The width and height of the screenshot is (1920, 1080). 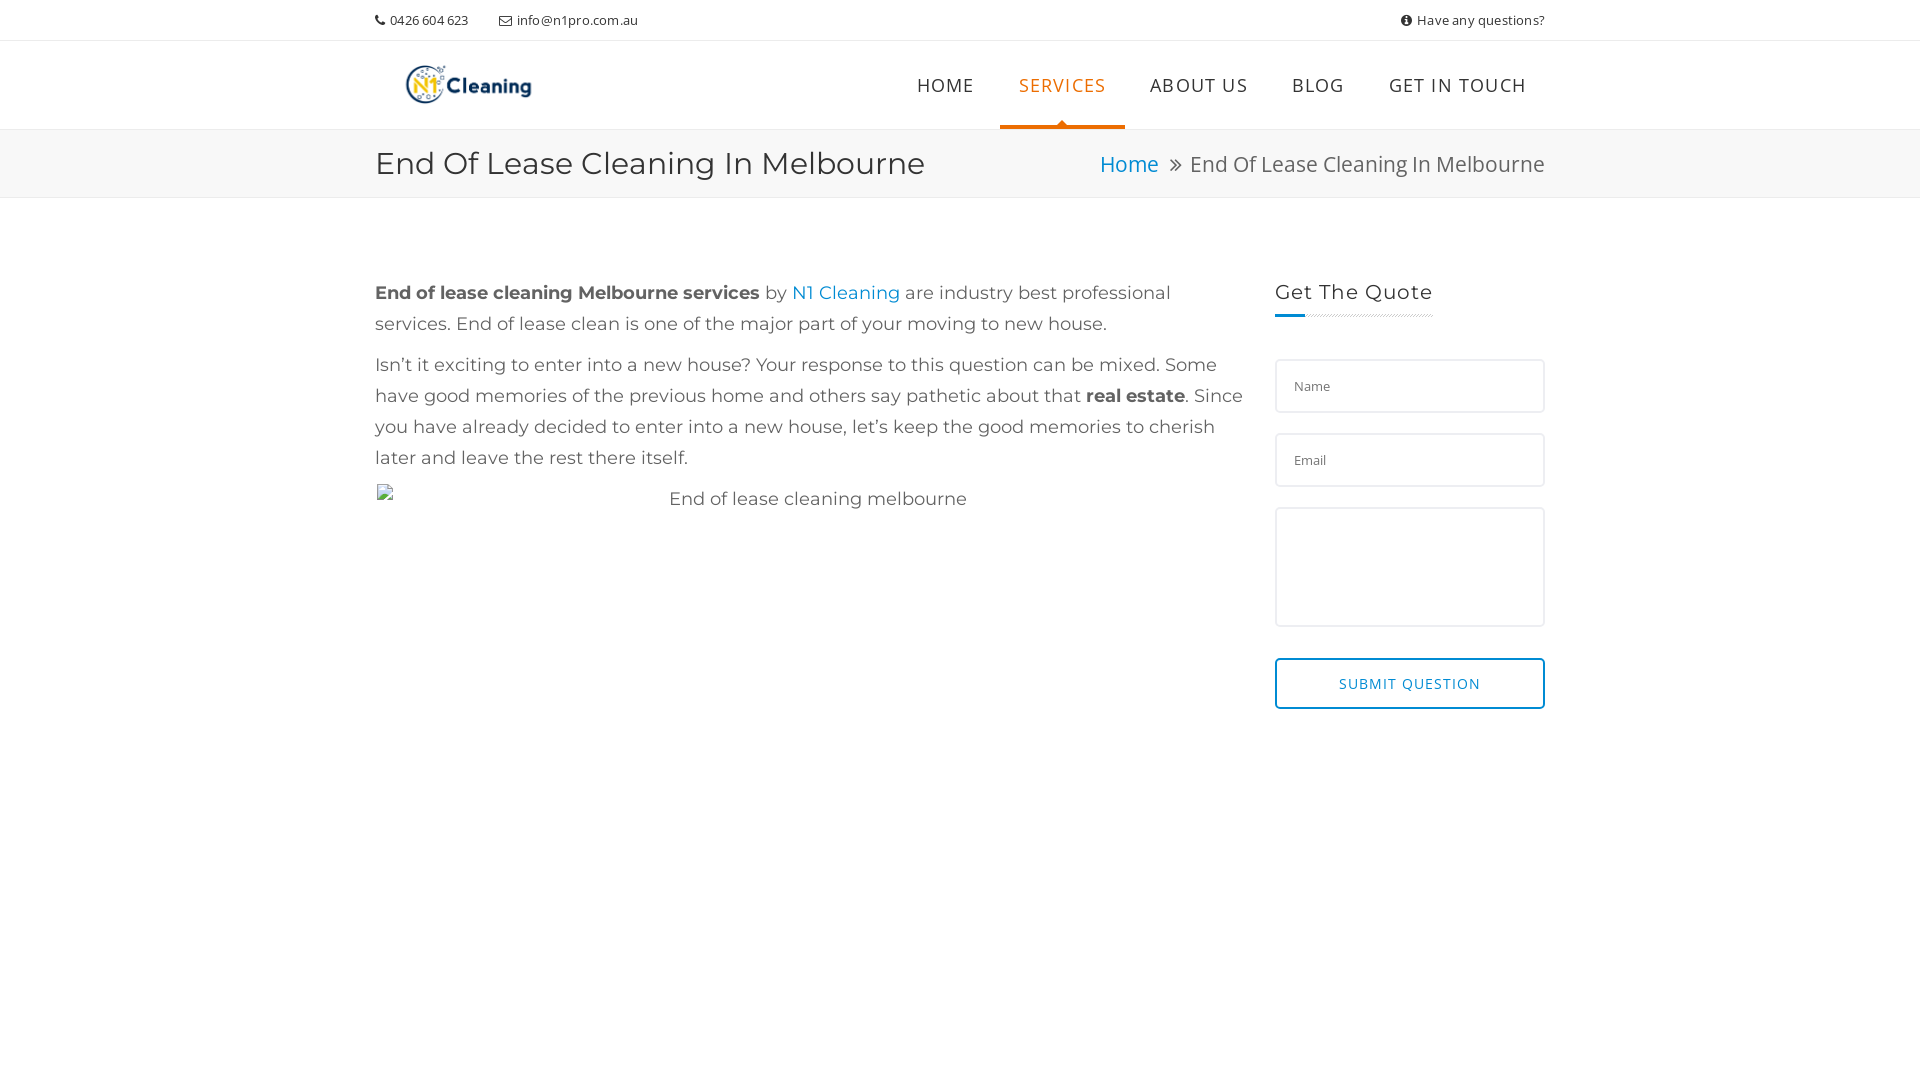 What do you see at coordinates (1130, 164) in the screenshot?
I see `Home` at bounding box center [1130, 164].